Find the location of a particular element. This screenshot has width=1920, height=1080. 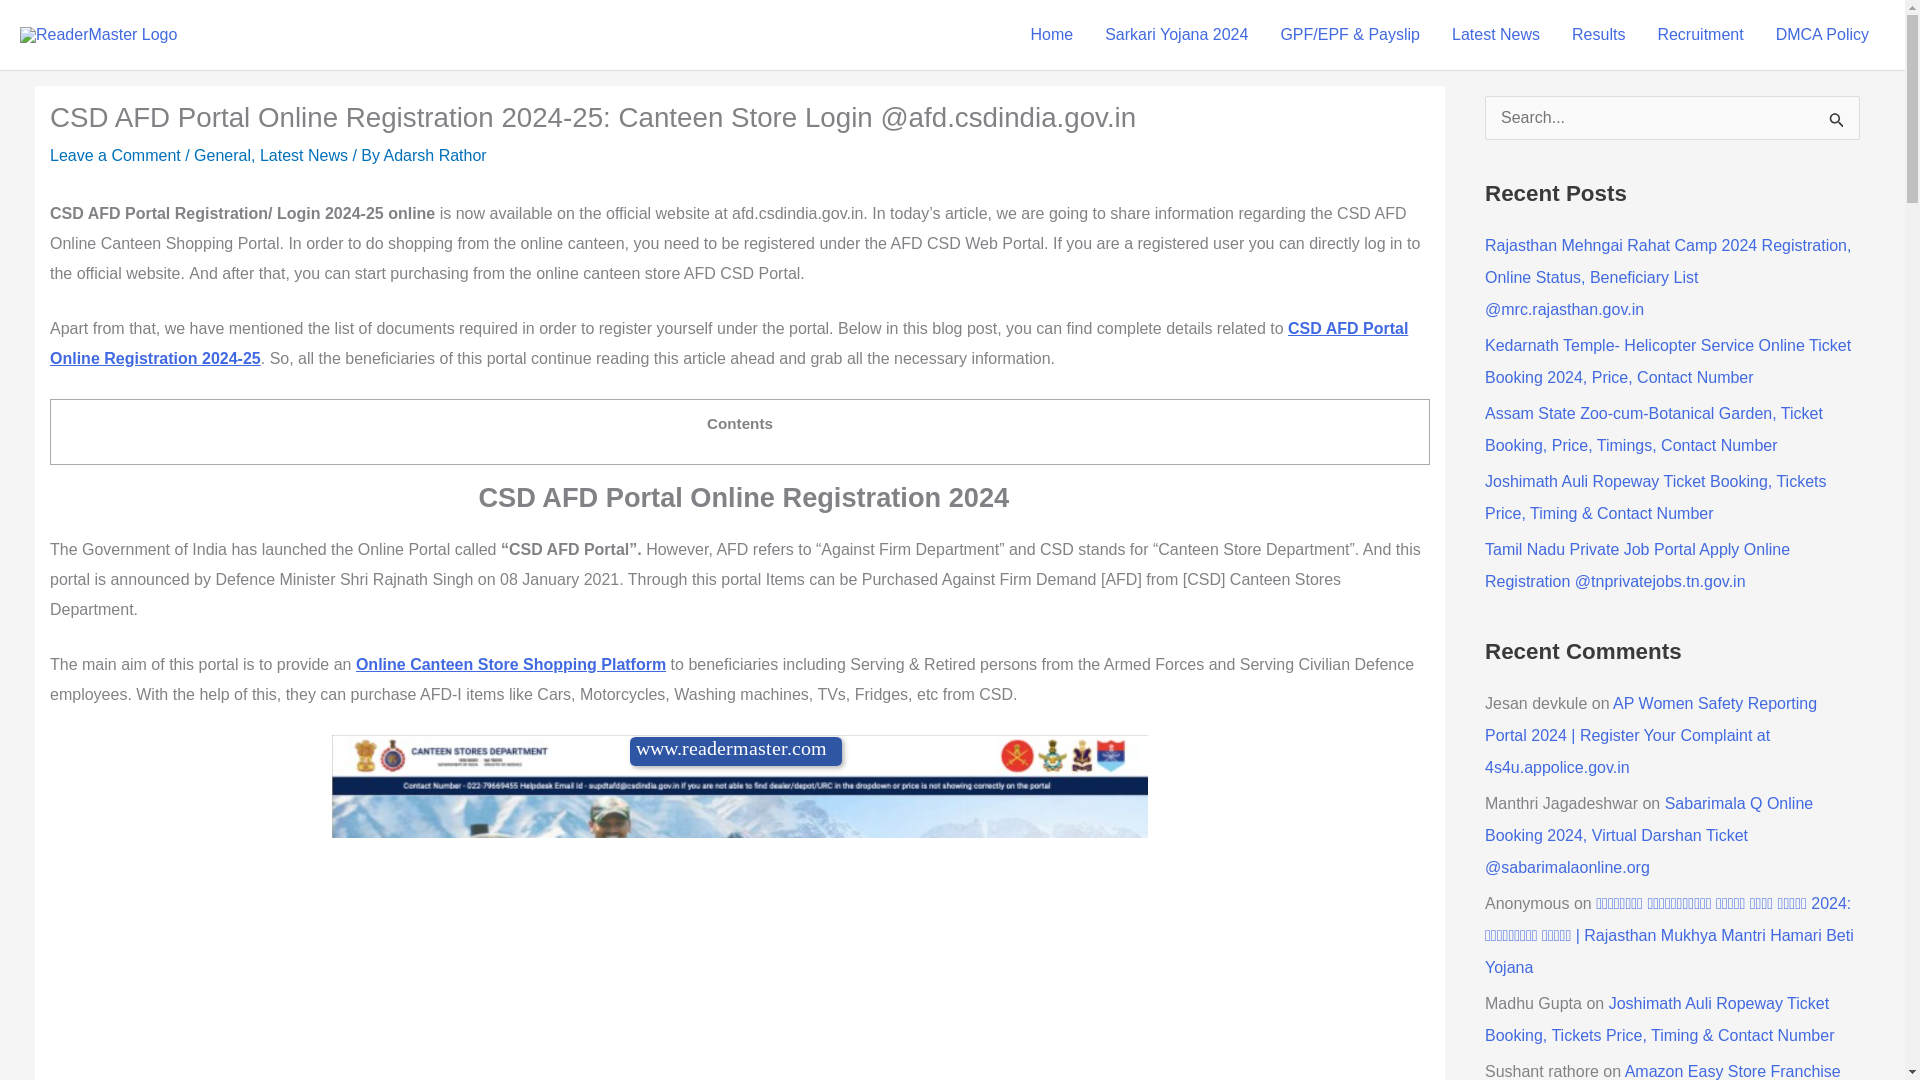

Leave a Comment is located at coordinates (114, 155).